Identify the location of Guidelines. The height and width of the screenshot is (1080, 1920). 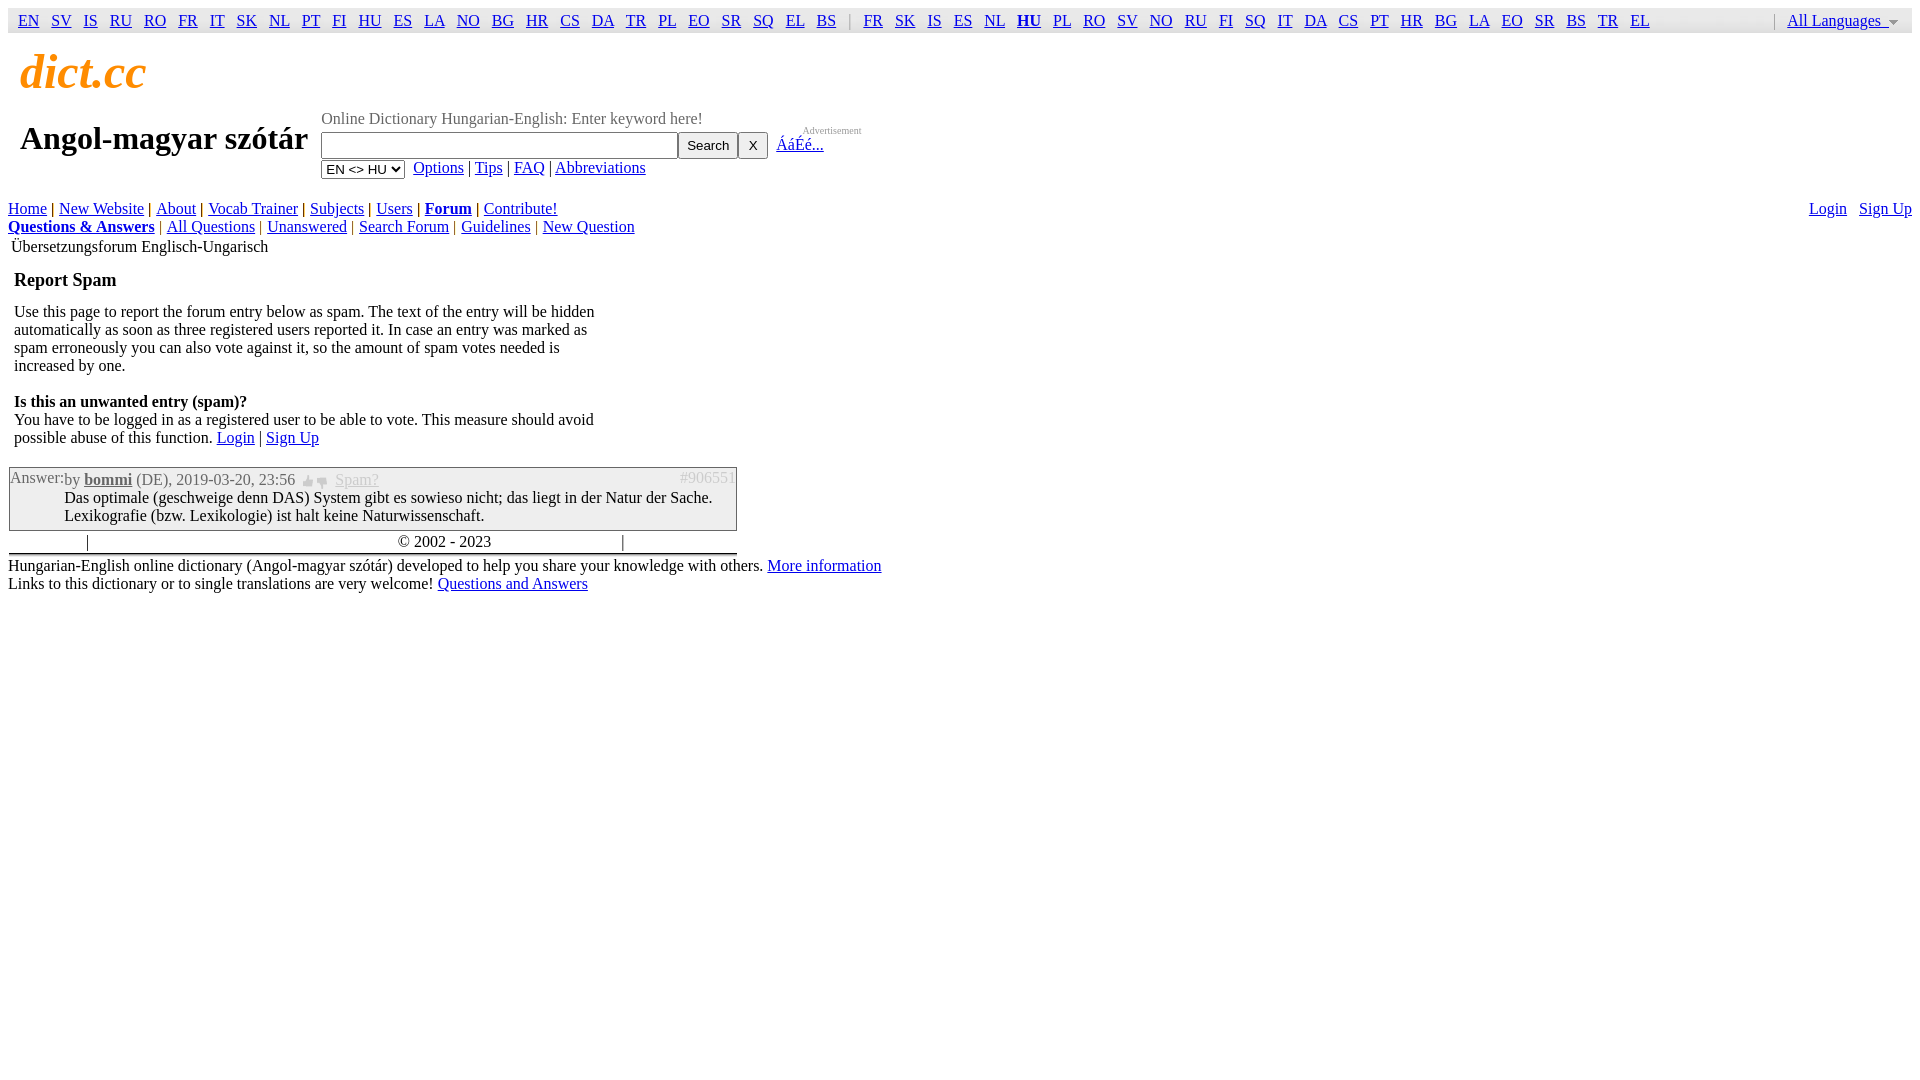
(496, 226).